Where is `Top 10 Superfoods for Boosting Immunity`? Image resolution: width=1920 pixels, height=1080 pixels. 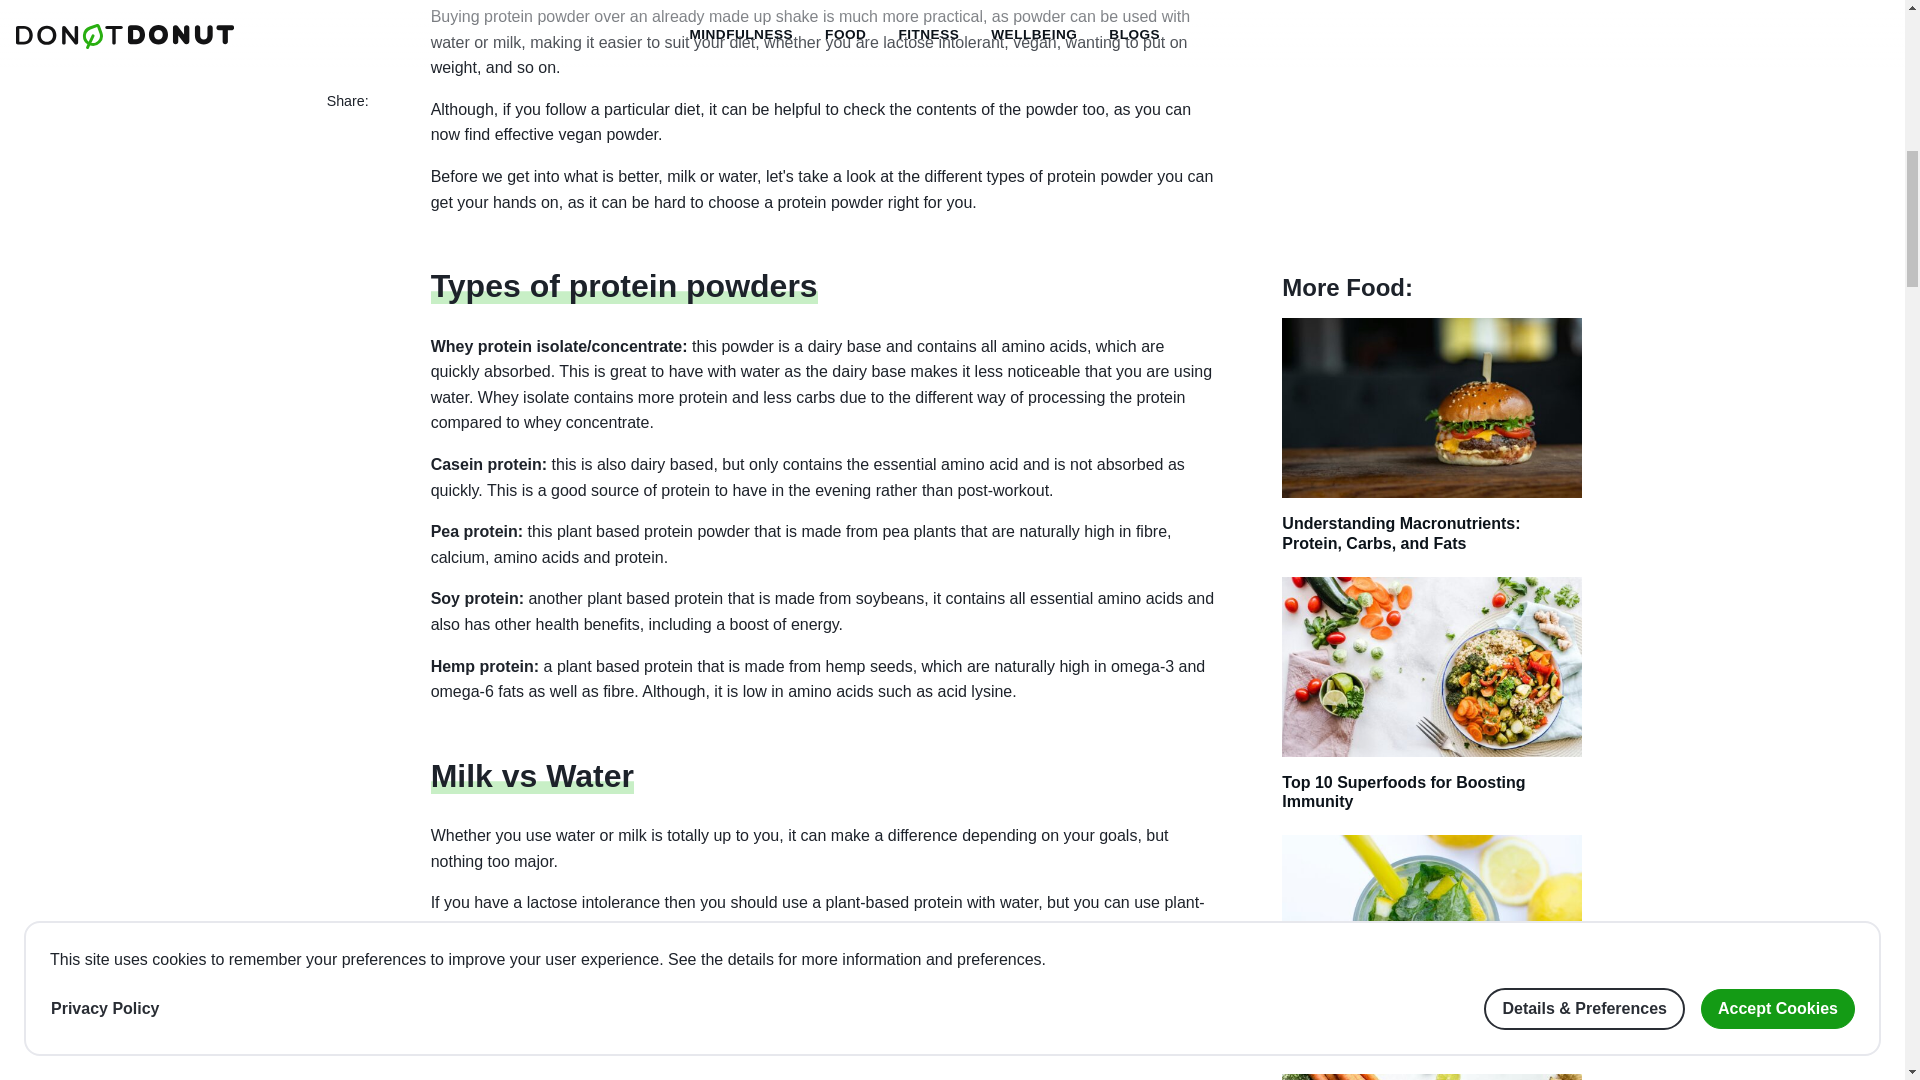 Top 10 Superfoods for Boosting Immunity is located at coordinates (1432, 705).